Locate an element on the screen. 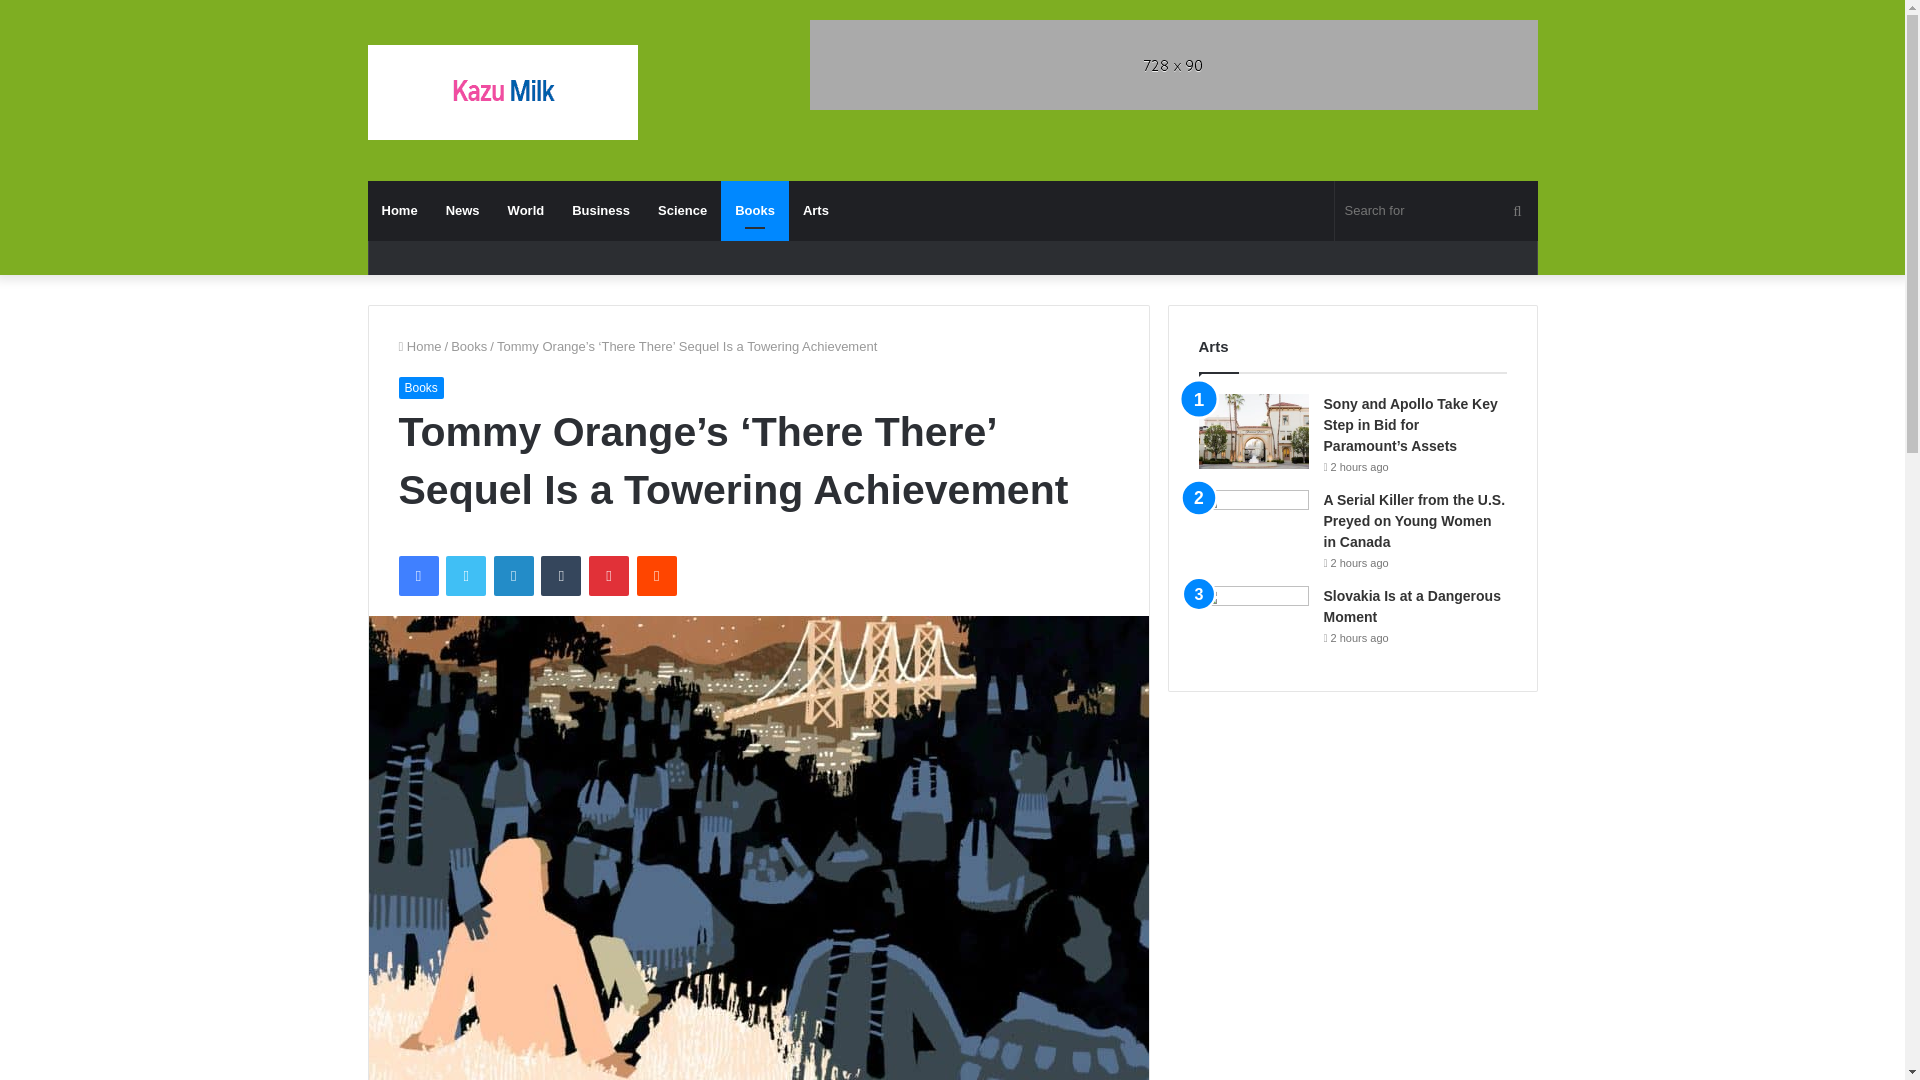 The image size is (1920, 1080). Arts is located at coordinates (816, 210).